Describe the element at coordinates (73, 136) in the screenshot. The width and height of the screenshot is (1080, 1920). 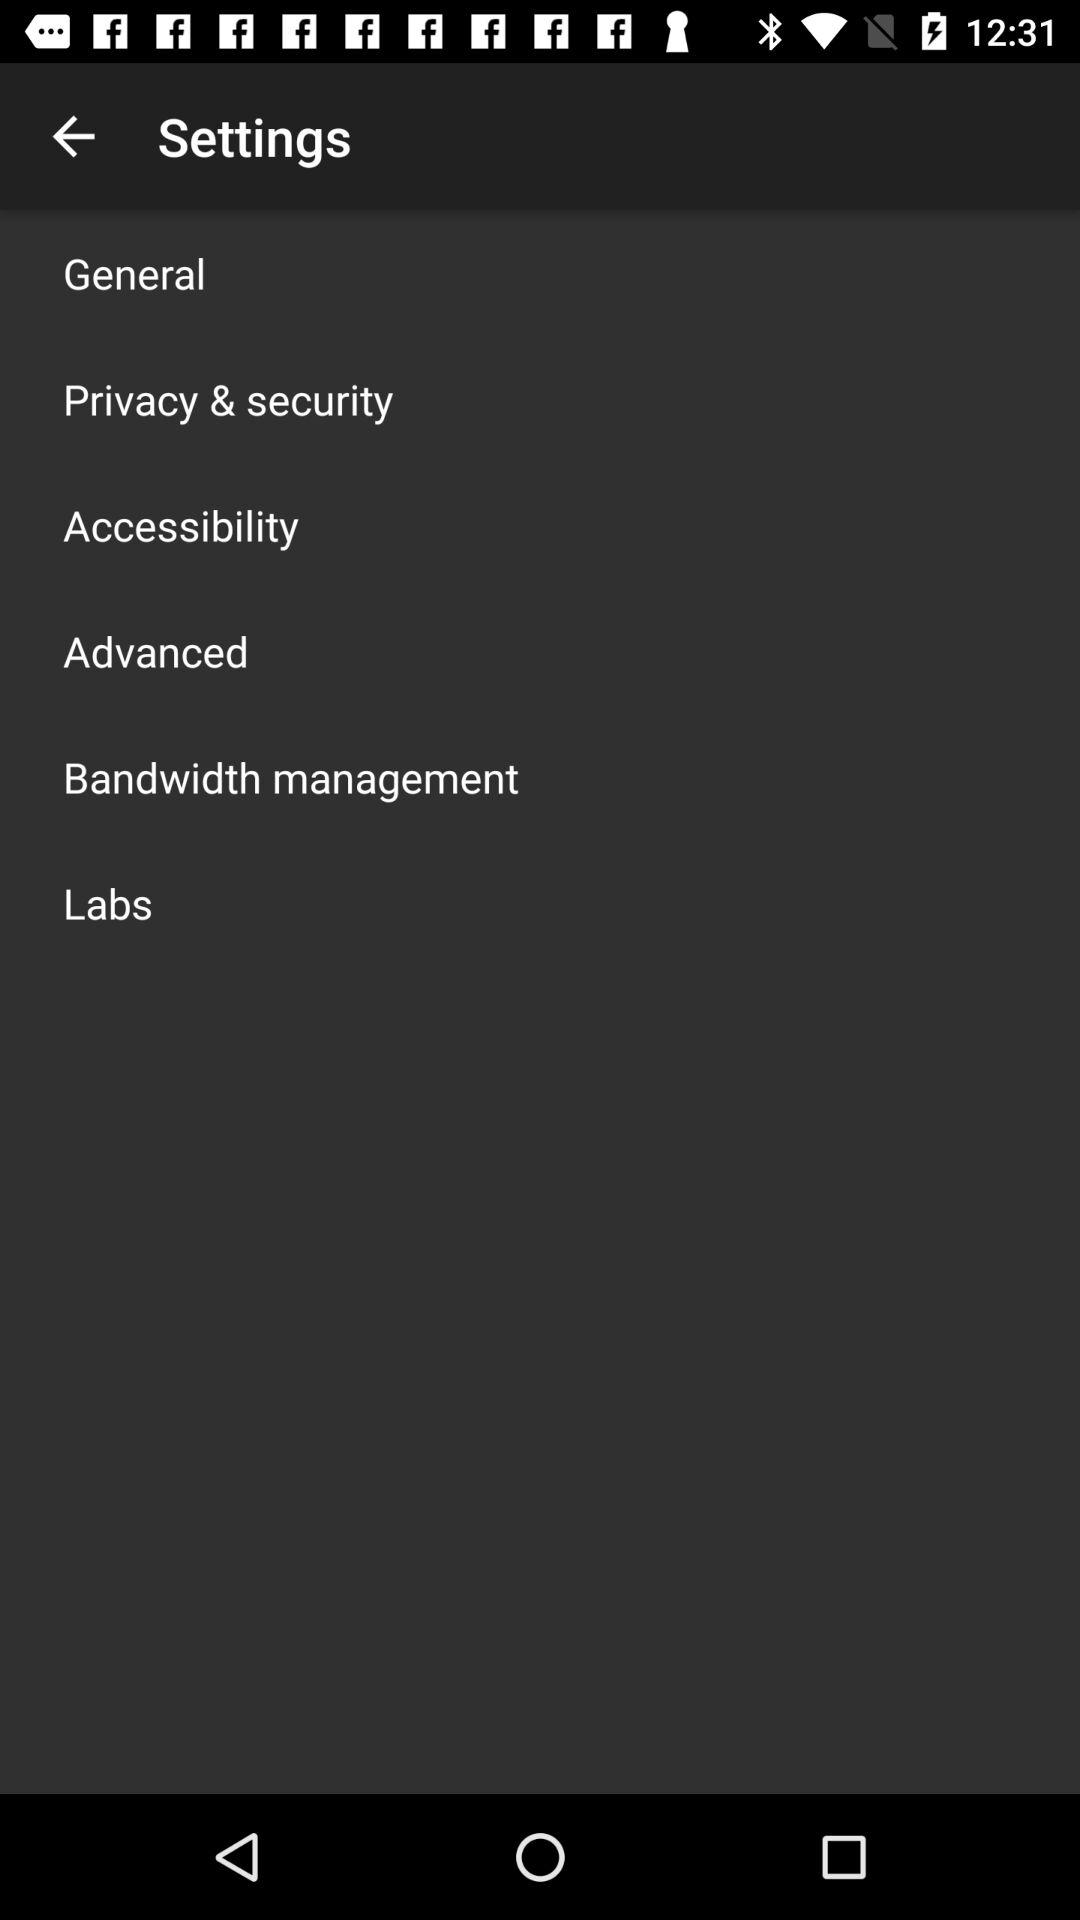
I see `select the item above the general icon` at that location.